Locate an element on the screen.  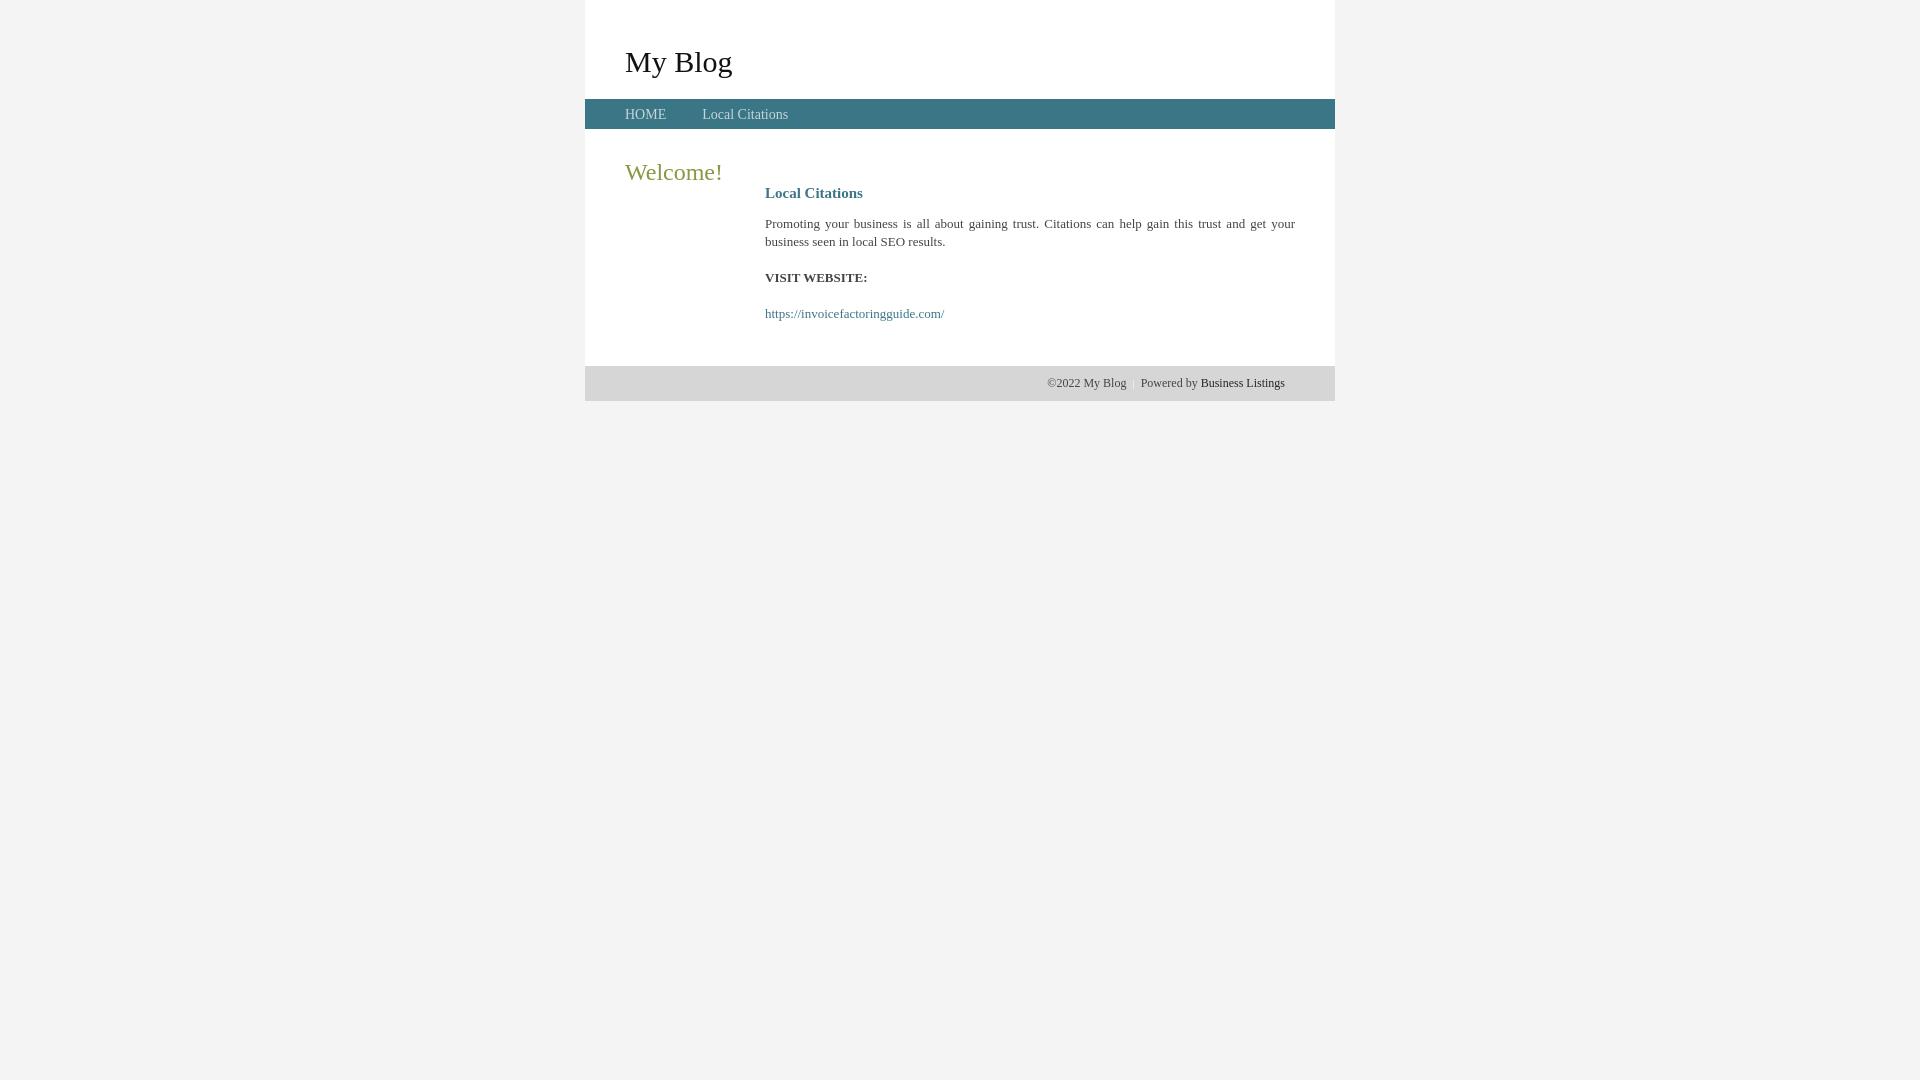
HOME is located at coordinates (646, 114).